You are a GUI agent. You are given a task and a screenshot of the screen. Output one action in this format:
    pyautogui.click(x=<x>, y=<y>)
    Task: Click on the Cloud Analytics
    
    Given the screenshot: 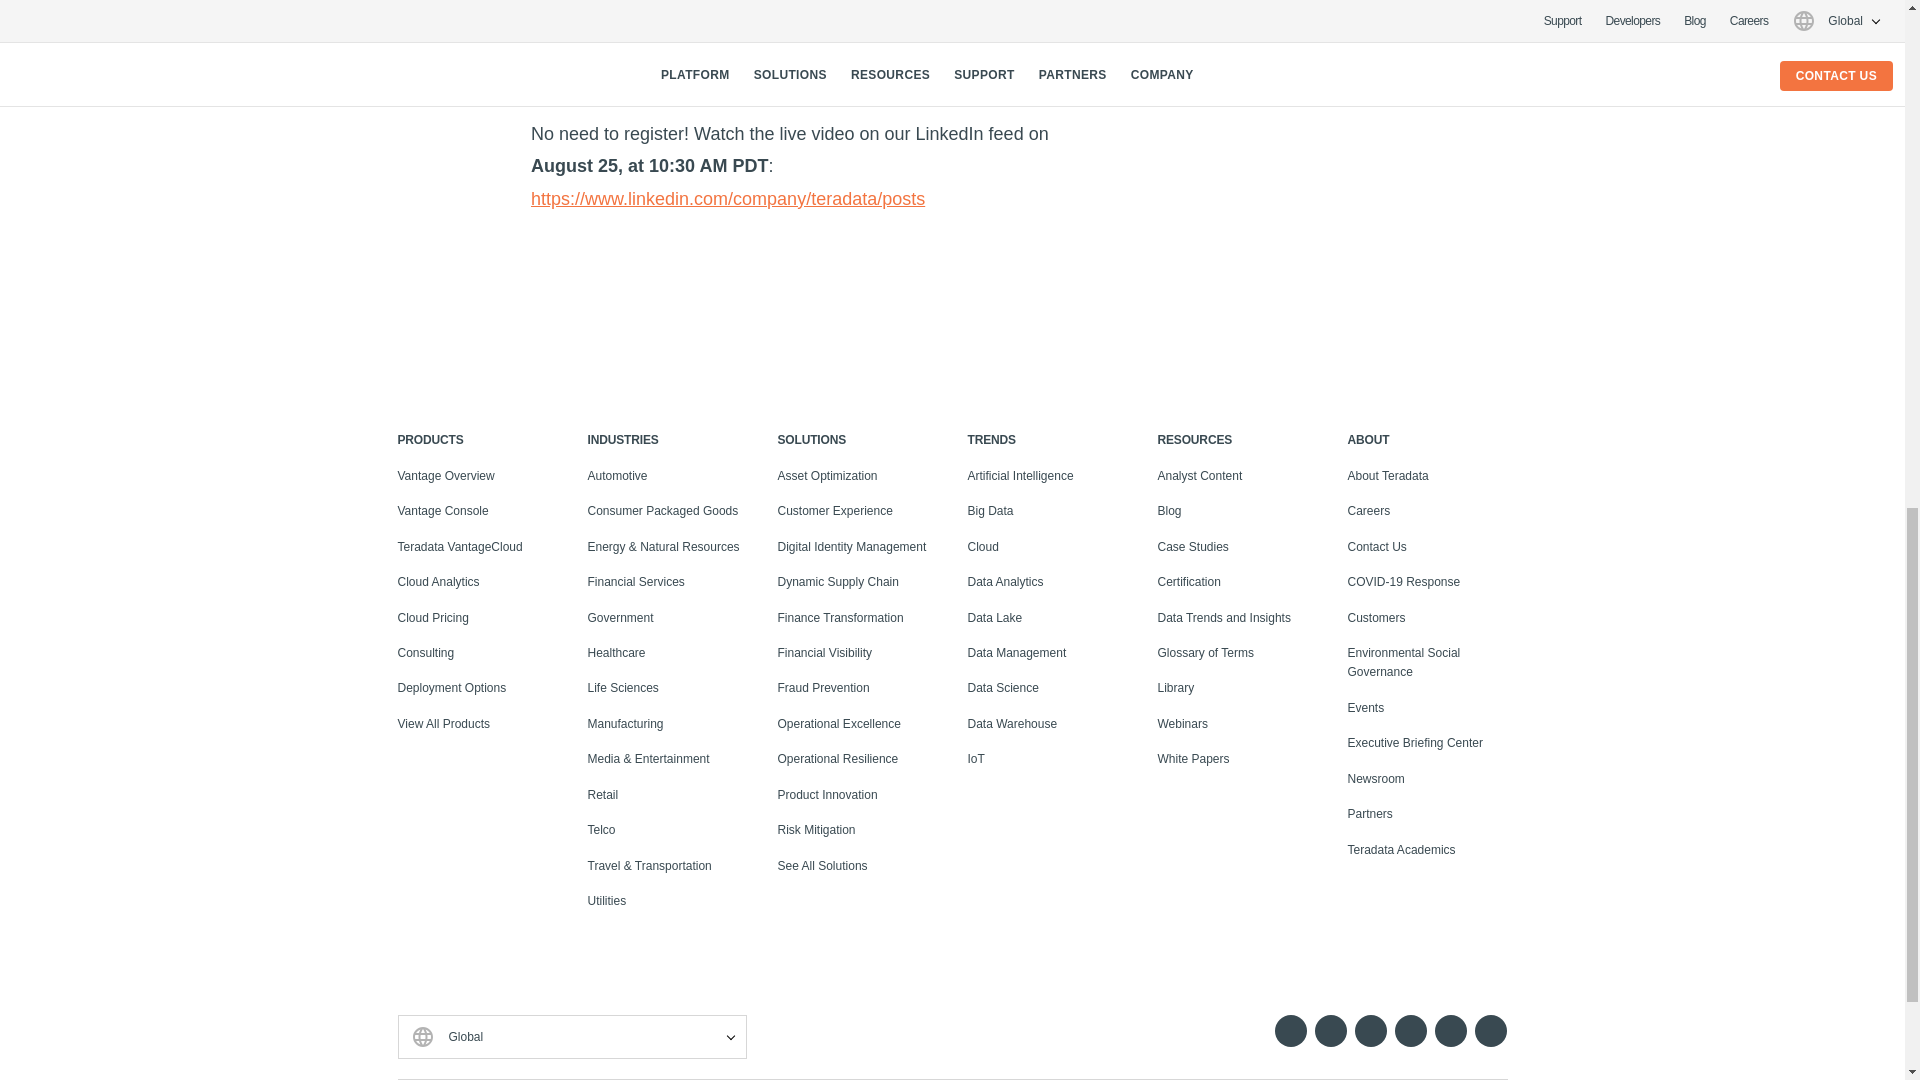 What is the action you would take?
    pyautogui.click(x=438, y=581)
    